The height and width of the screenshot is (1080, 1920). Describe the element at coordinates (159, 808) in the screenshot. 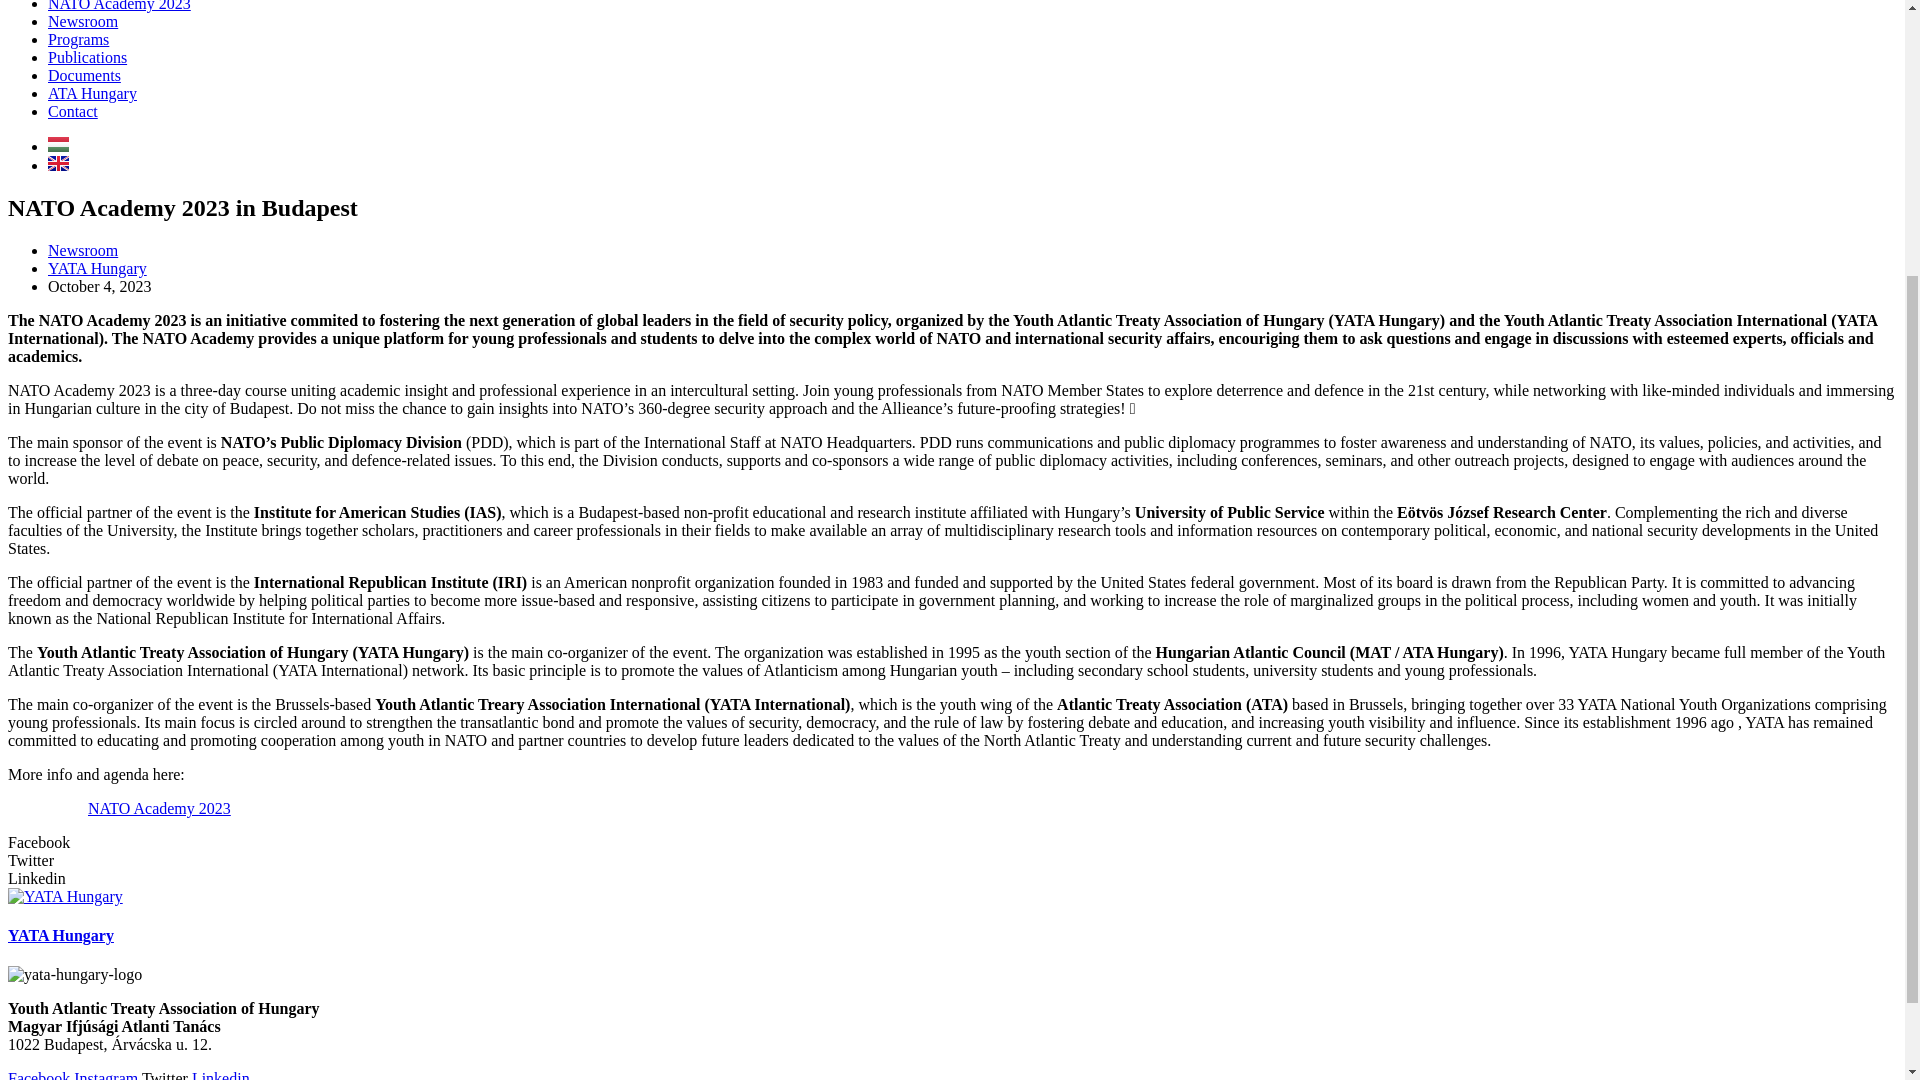

I see `NATO Academy 2023` at that location.